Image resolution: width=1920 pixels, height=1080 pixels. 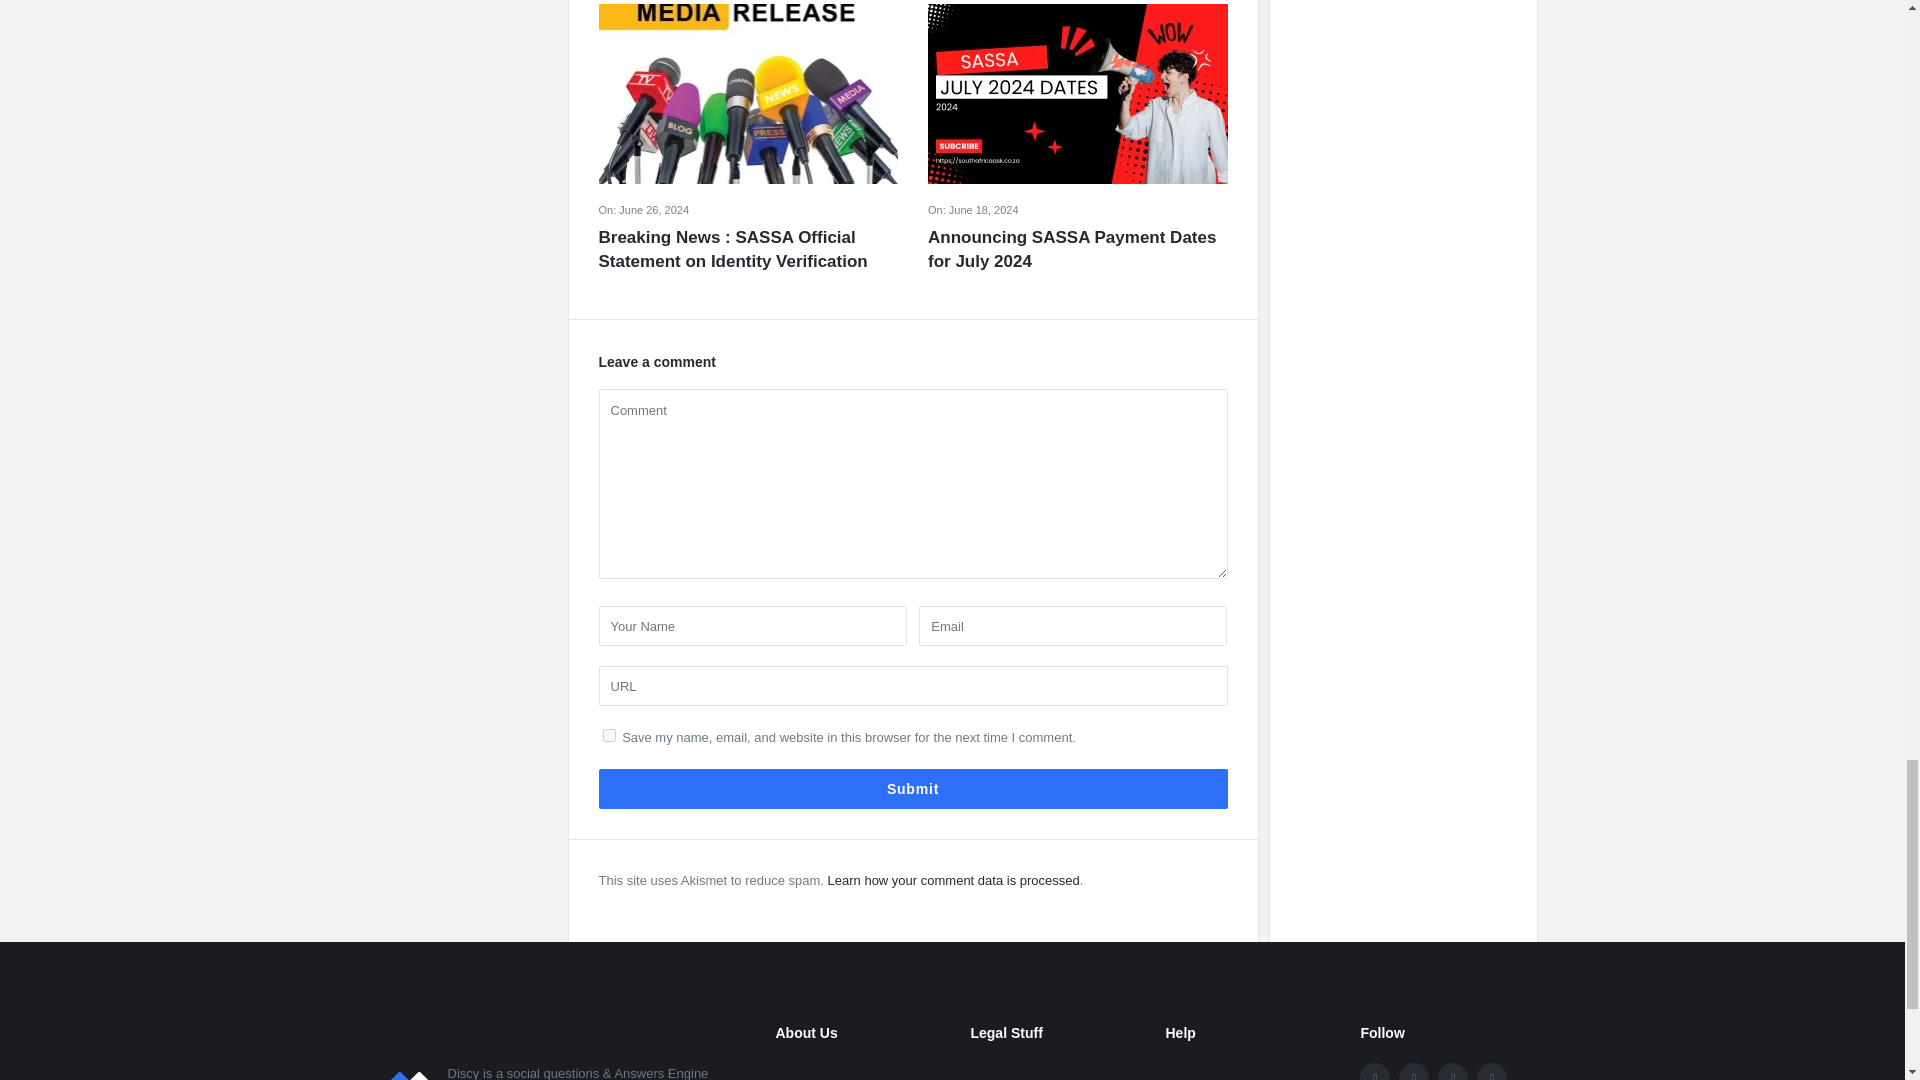 I want to click on Announcing SASSA Payment Dates for July 2024, so click(x=1078, y=250).